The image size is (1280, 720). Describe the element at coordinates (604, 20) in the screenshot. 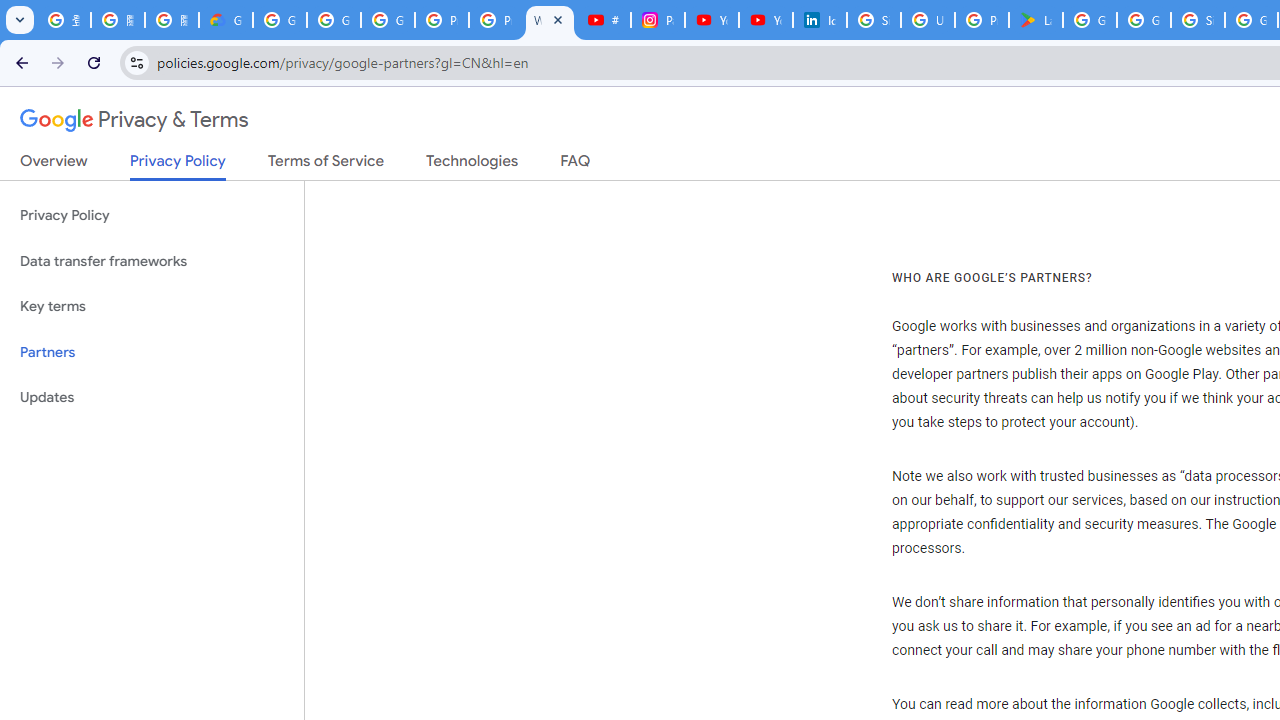

I see `#nbabasketballhighlights - YouTube` at that location.